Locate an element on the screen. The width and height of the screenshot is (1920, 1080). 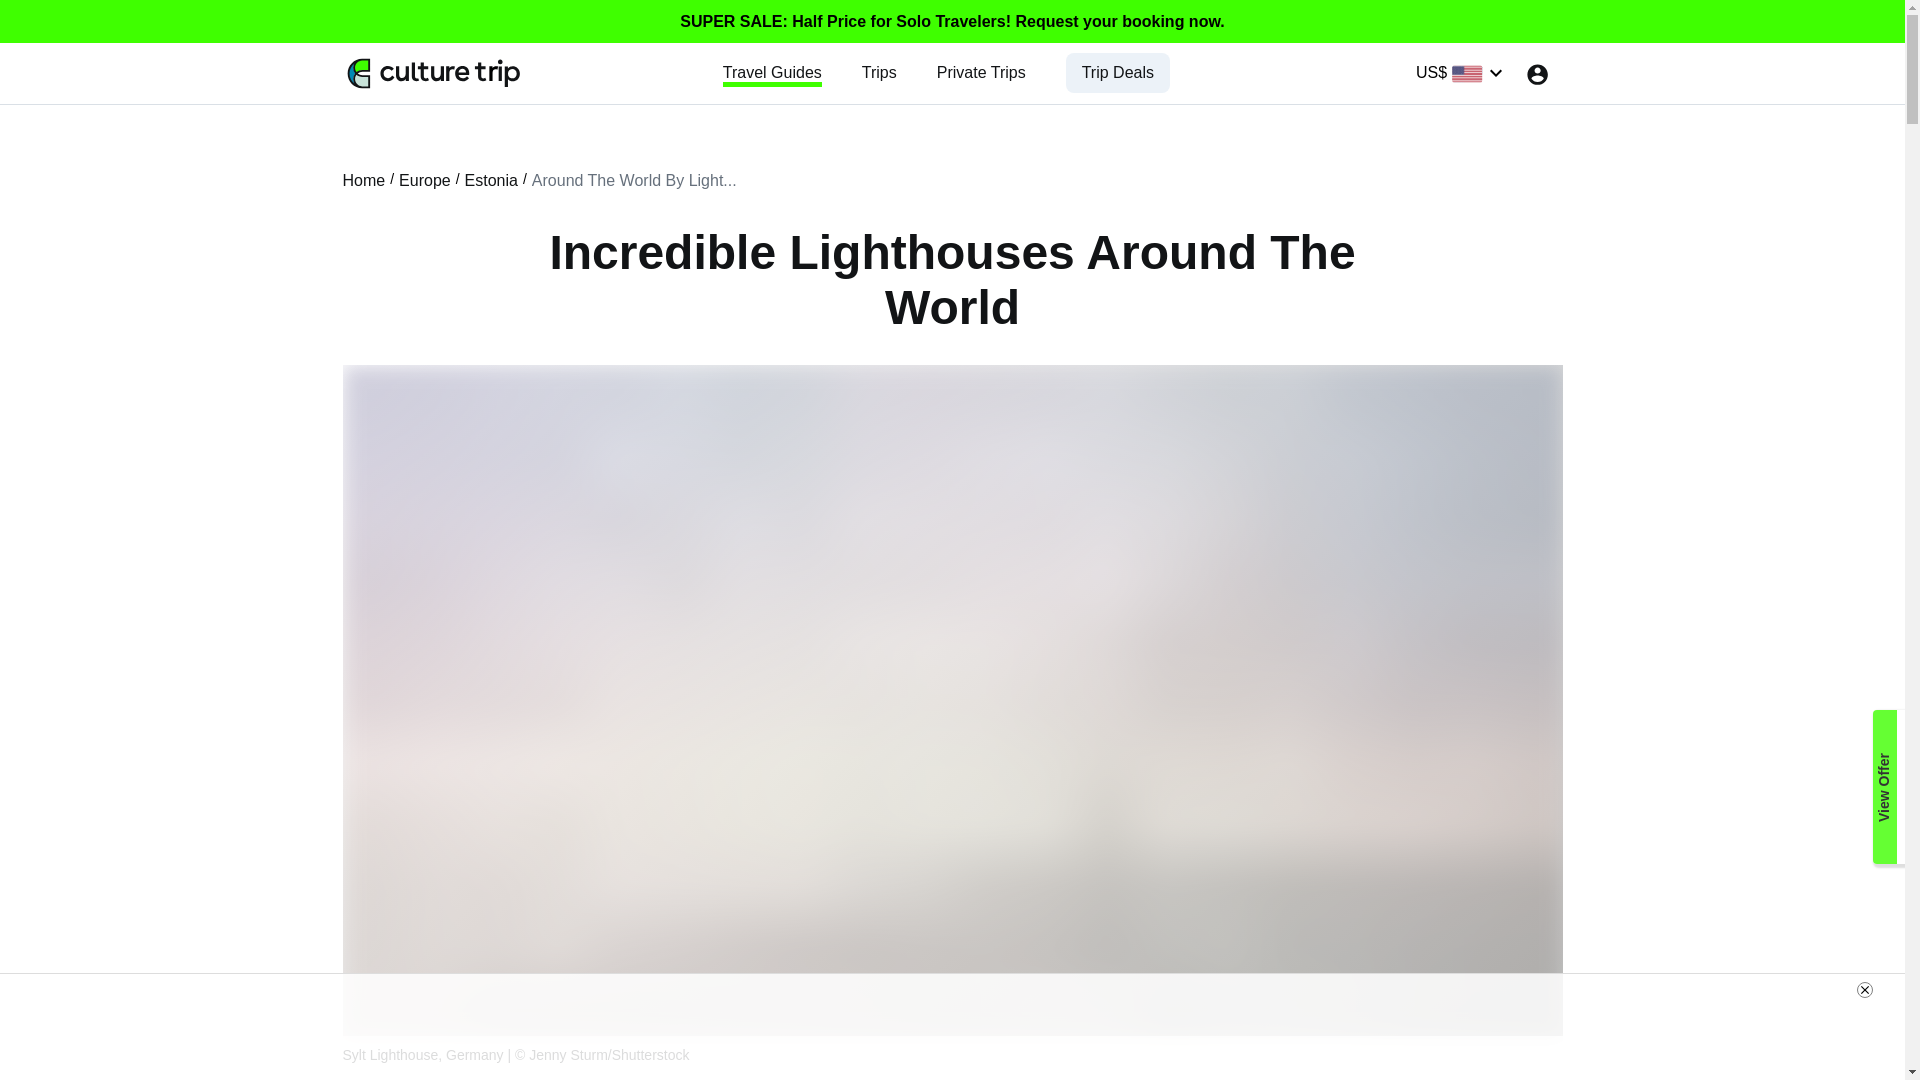
Travel Guides is located at coordinates (772, 72).